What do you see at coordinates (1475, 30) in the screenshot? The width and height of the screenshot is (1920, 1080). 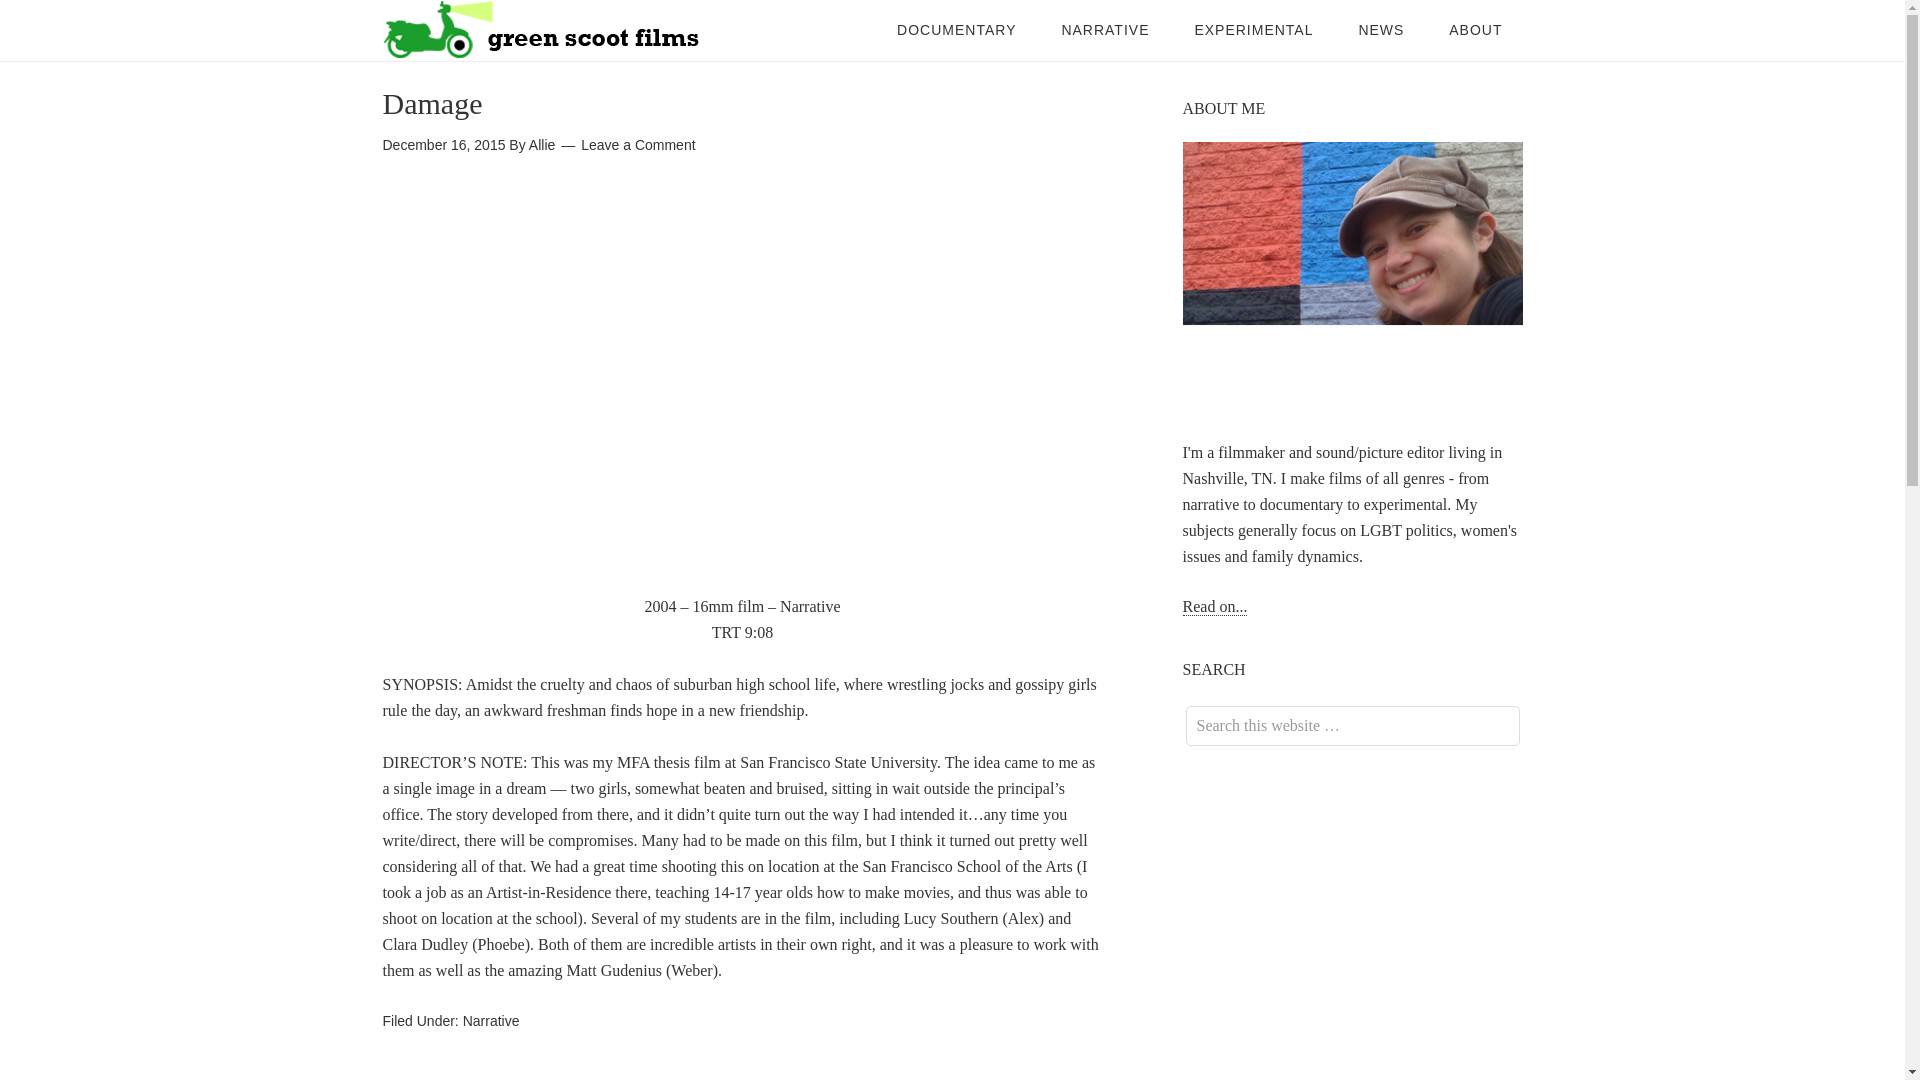 I see `ABOUT` at bounding box center [1475, 30].